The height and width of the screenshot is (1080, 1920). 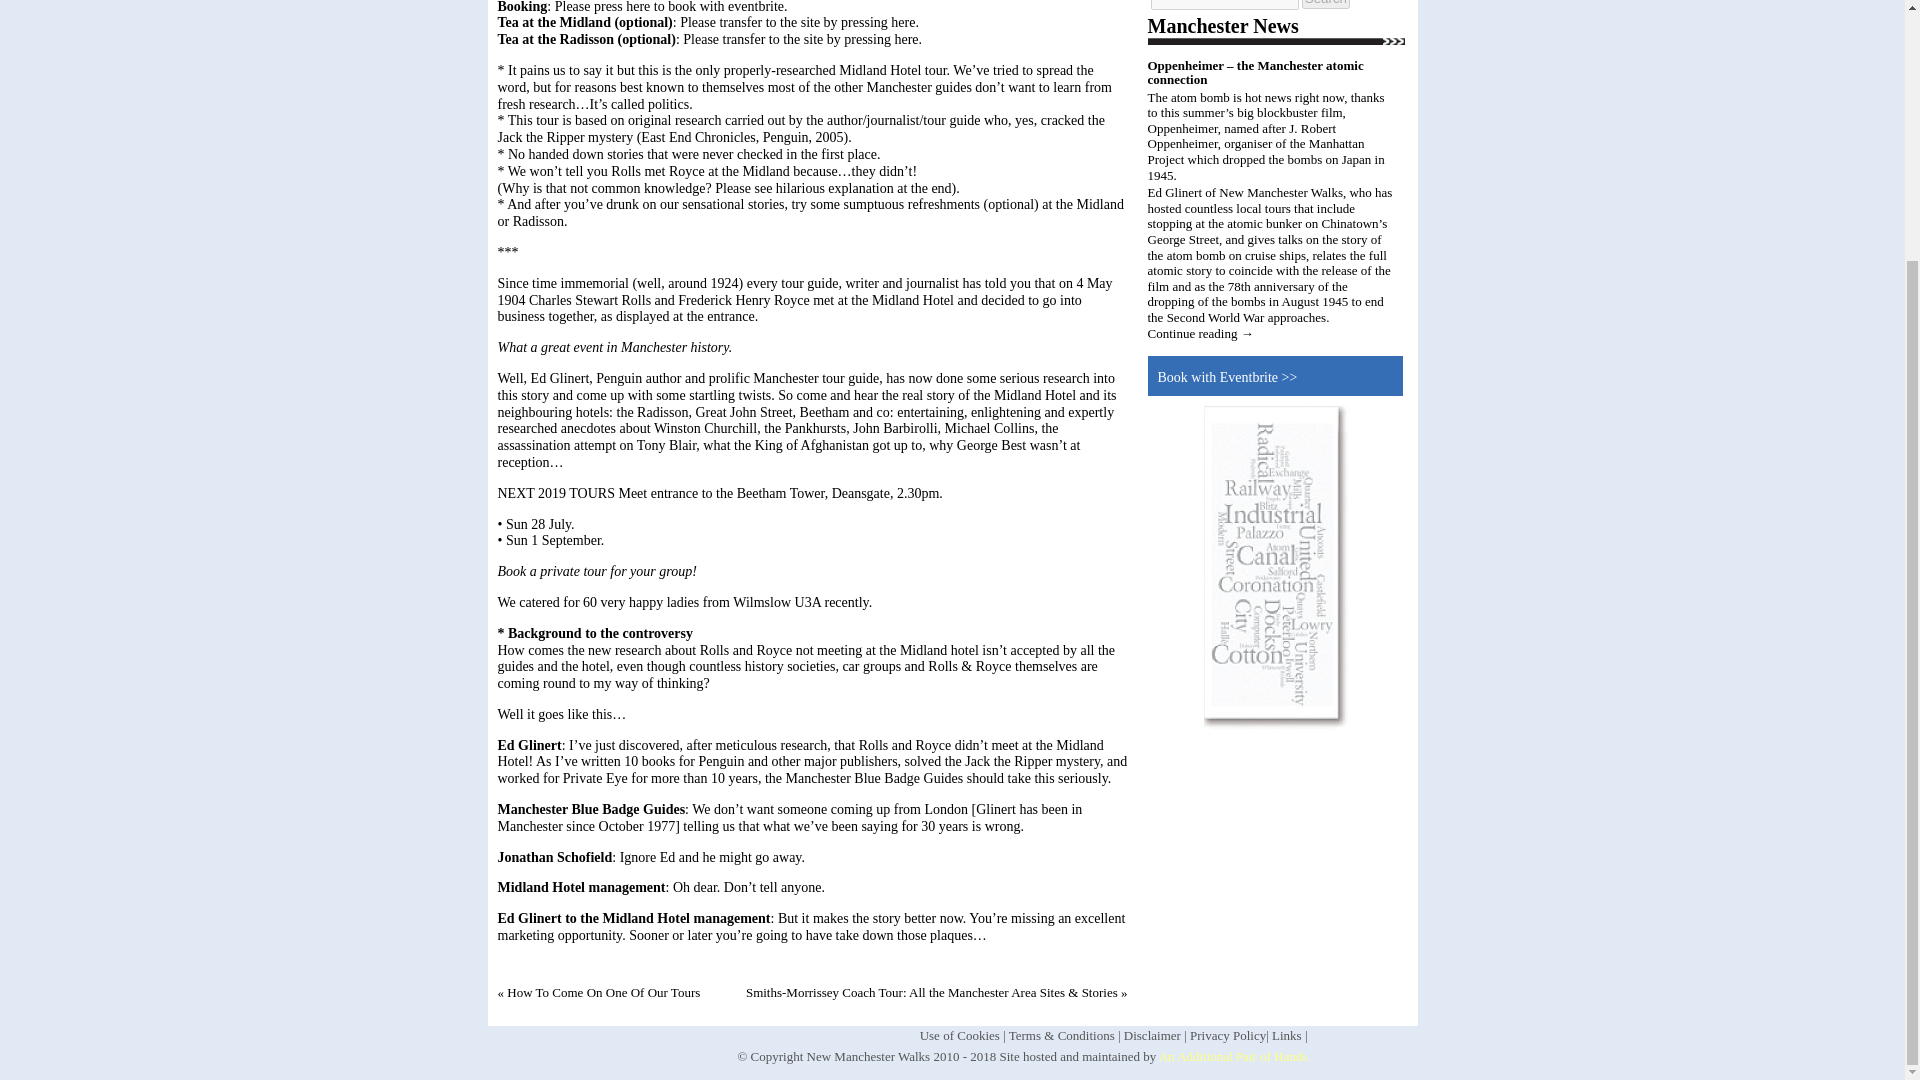 What do you see at coordinates (668, 7) in the screenshot?
I see `Please press here to book with eventbrite` at bounding box center [668, 7].